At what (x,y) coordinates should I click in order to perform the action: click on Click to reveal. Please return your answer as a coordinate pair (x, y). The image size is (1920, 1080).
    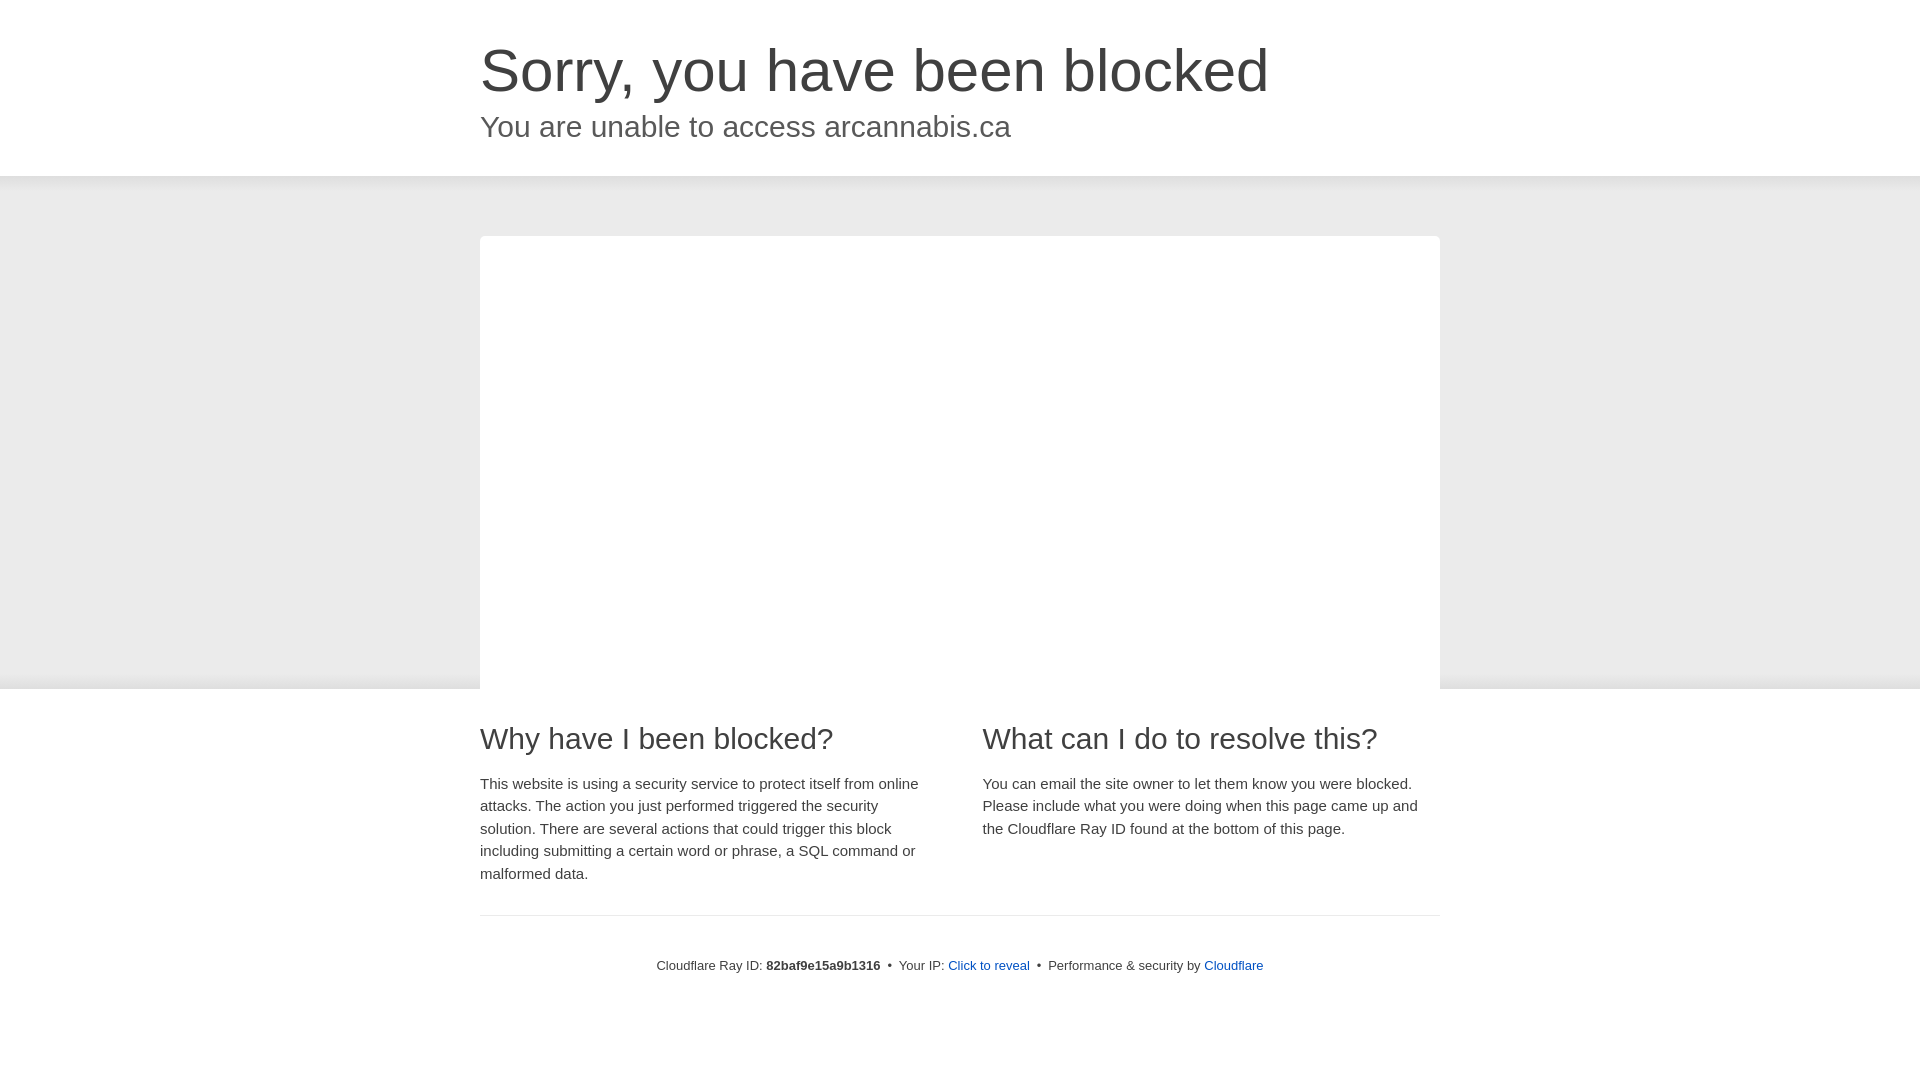
    Looking at the image, I should click on (989, 966).